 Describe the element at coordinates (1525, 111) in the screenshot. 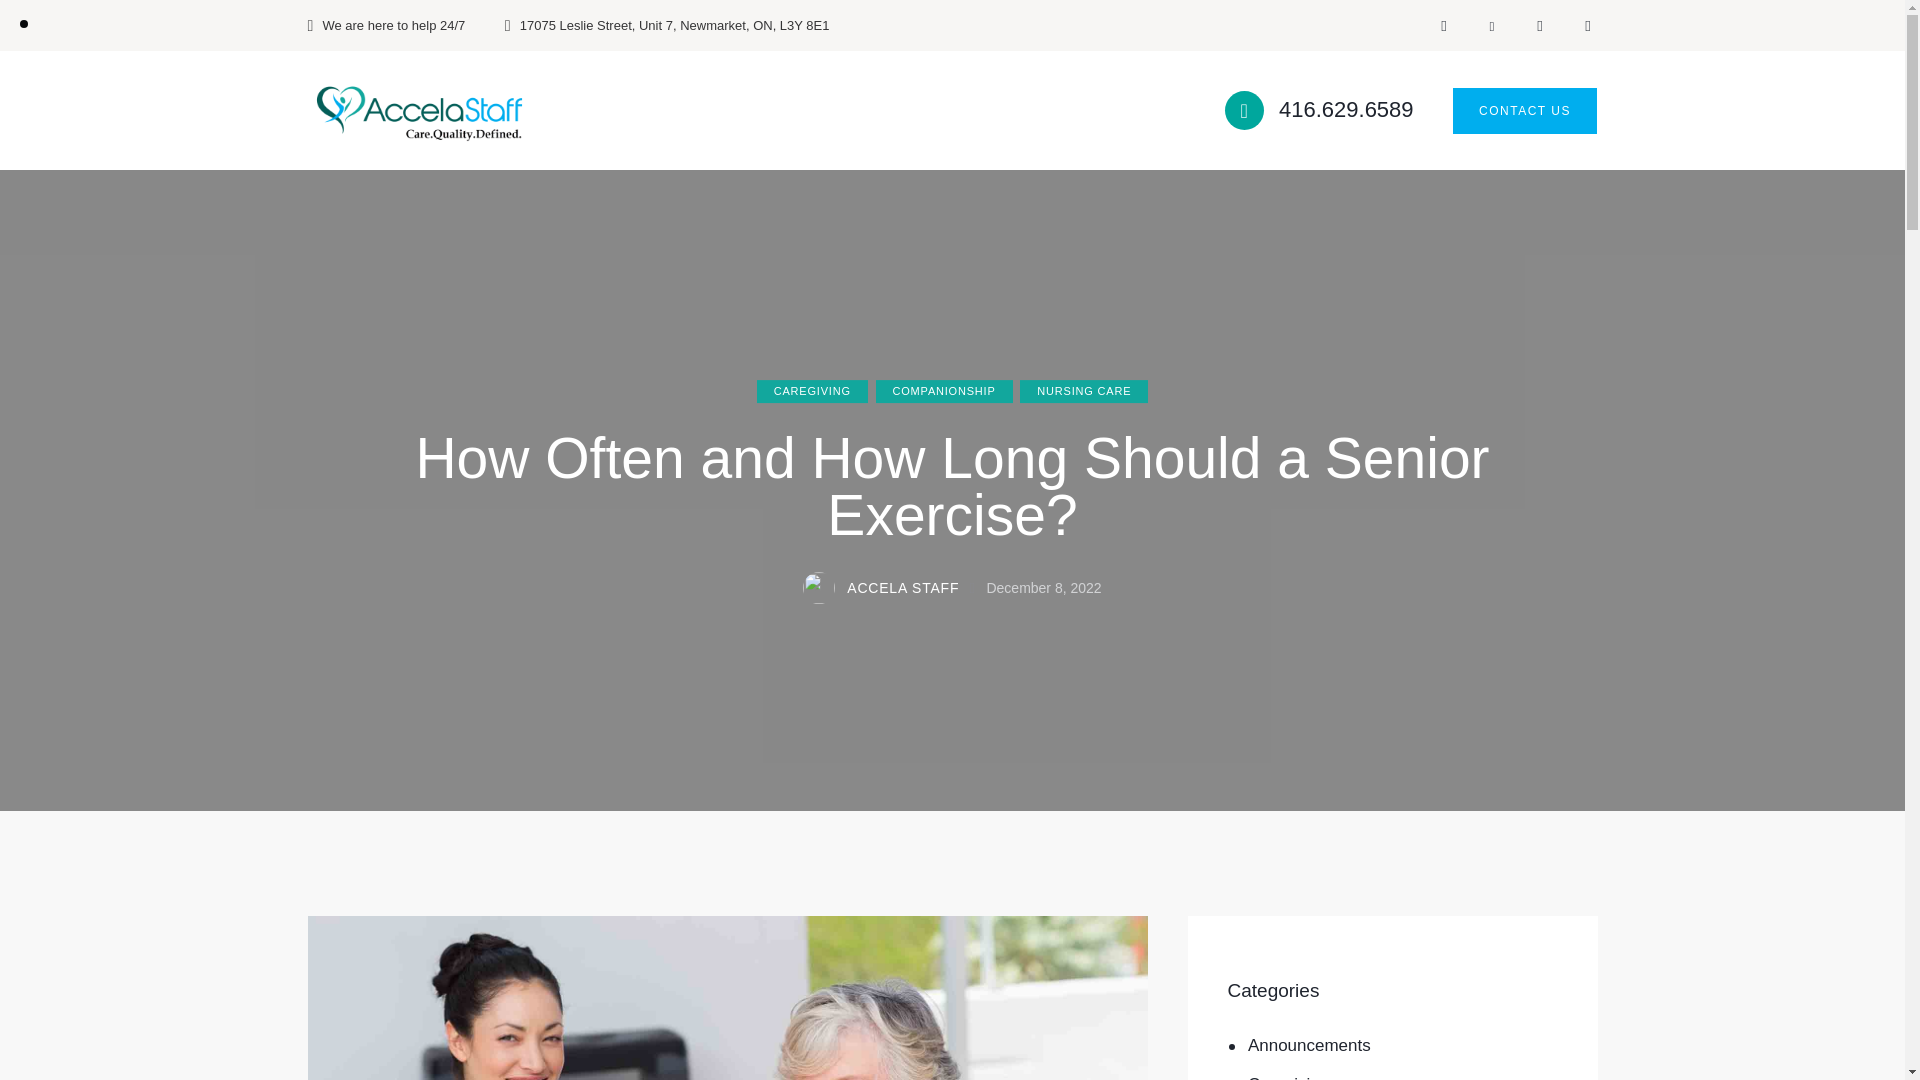

I see `CONTACT US` at that location.